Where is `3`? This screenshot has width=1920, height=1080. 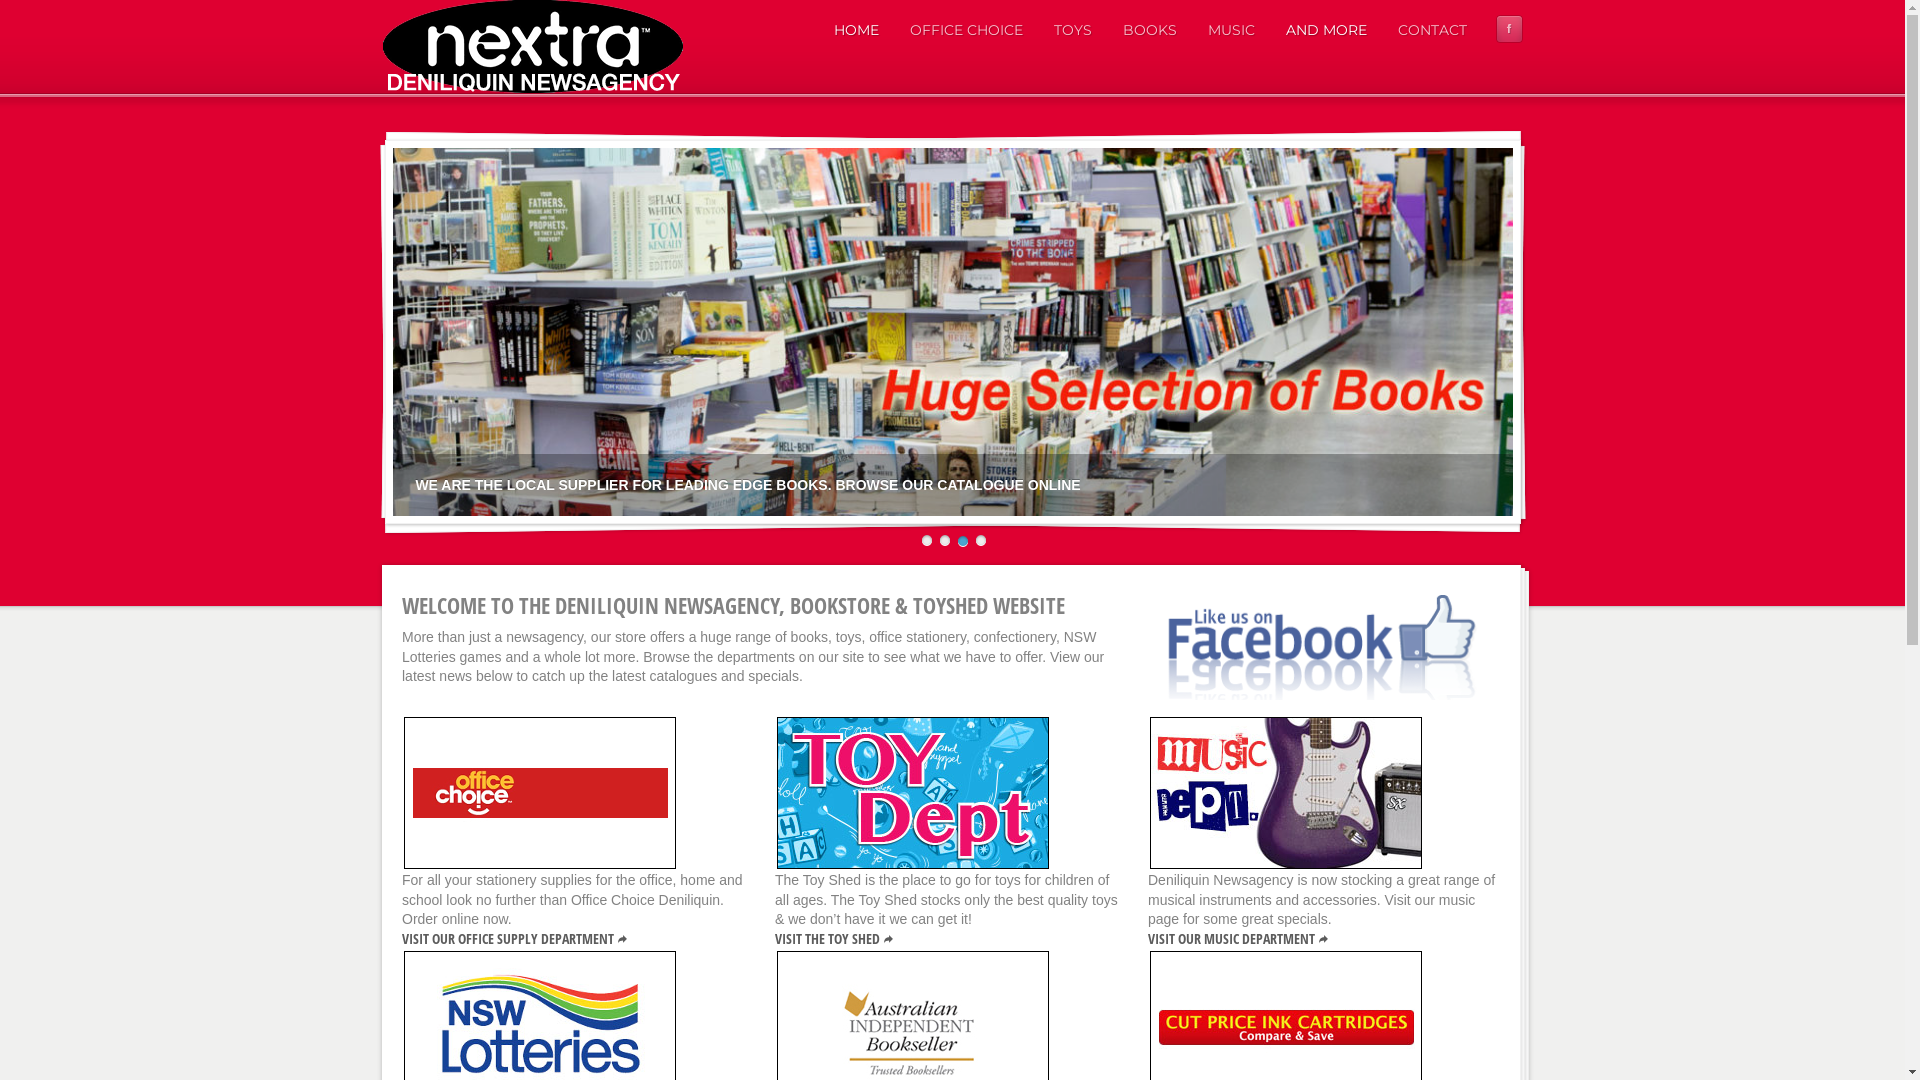 3 is located at coordinates (962, 542).